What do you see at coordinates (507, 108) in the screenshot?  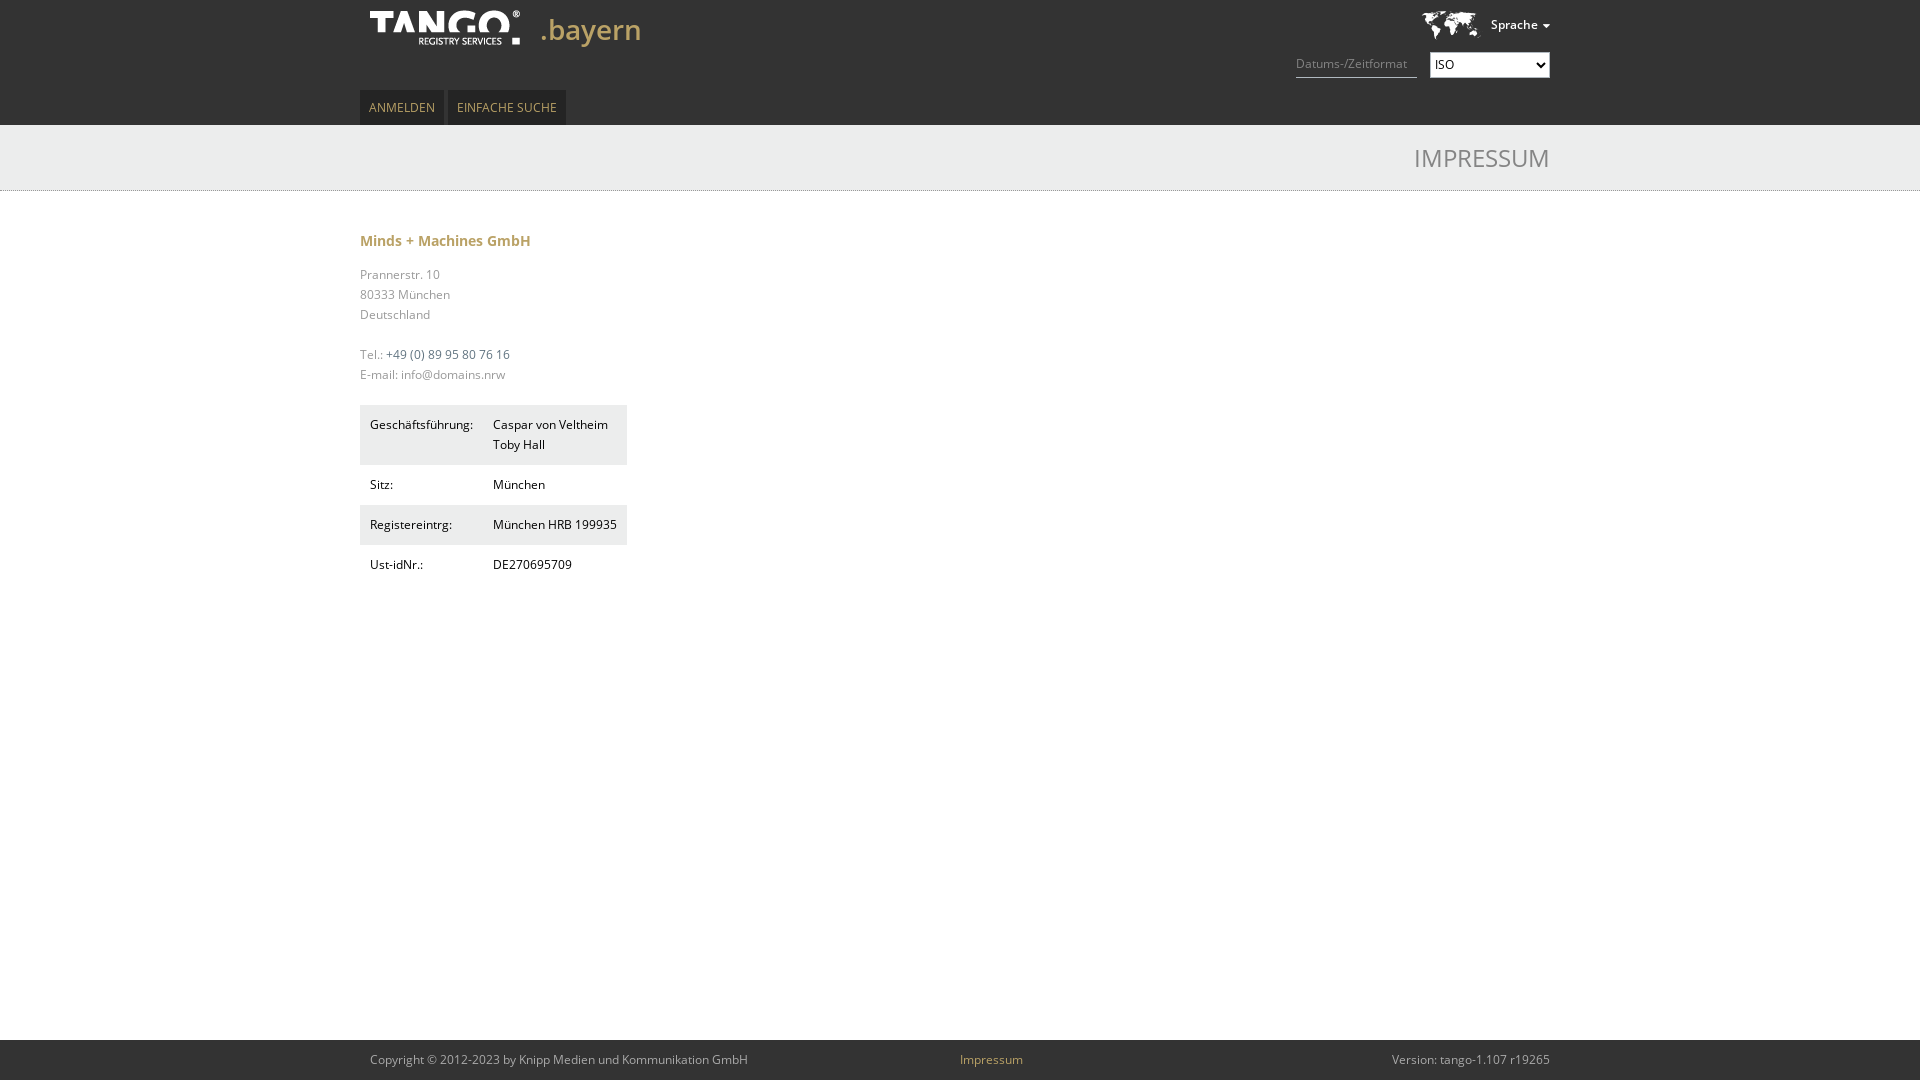 I see `EINFACHE SUCHE` at bounding box center [507, 108].